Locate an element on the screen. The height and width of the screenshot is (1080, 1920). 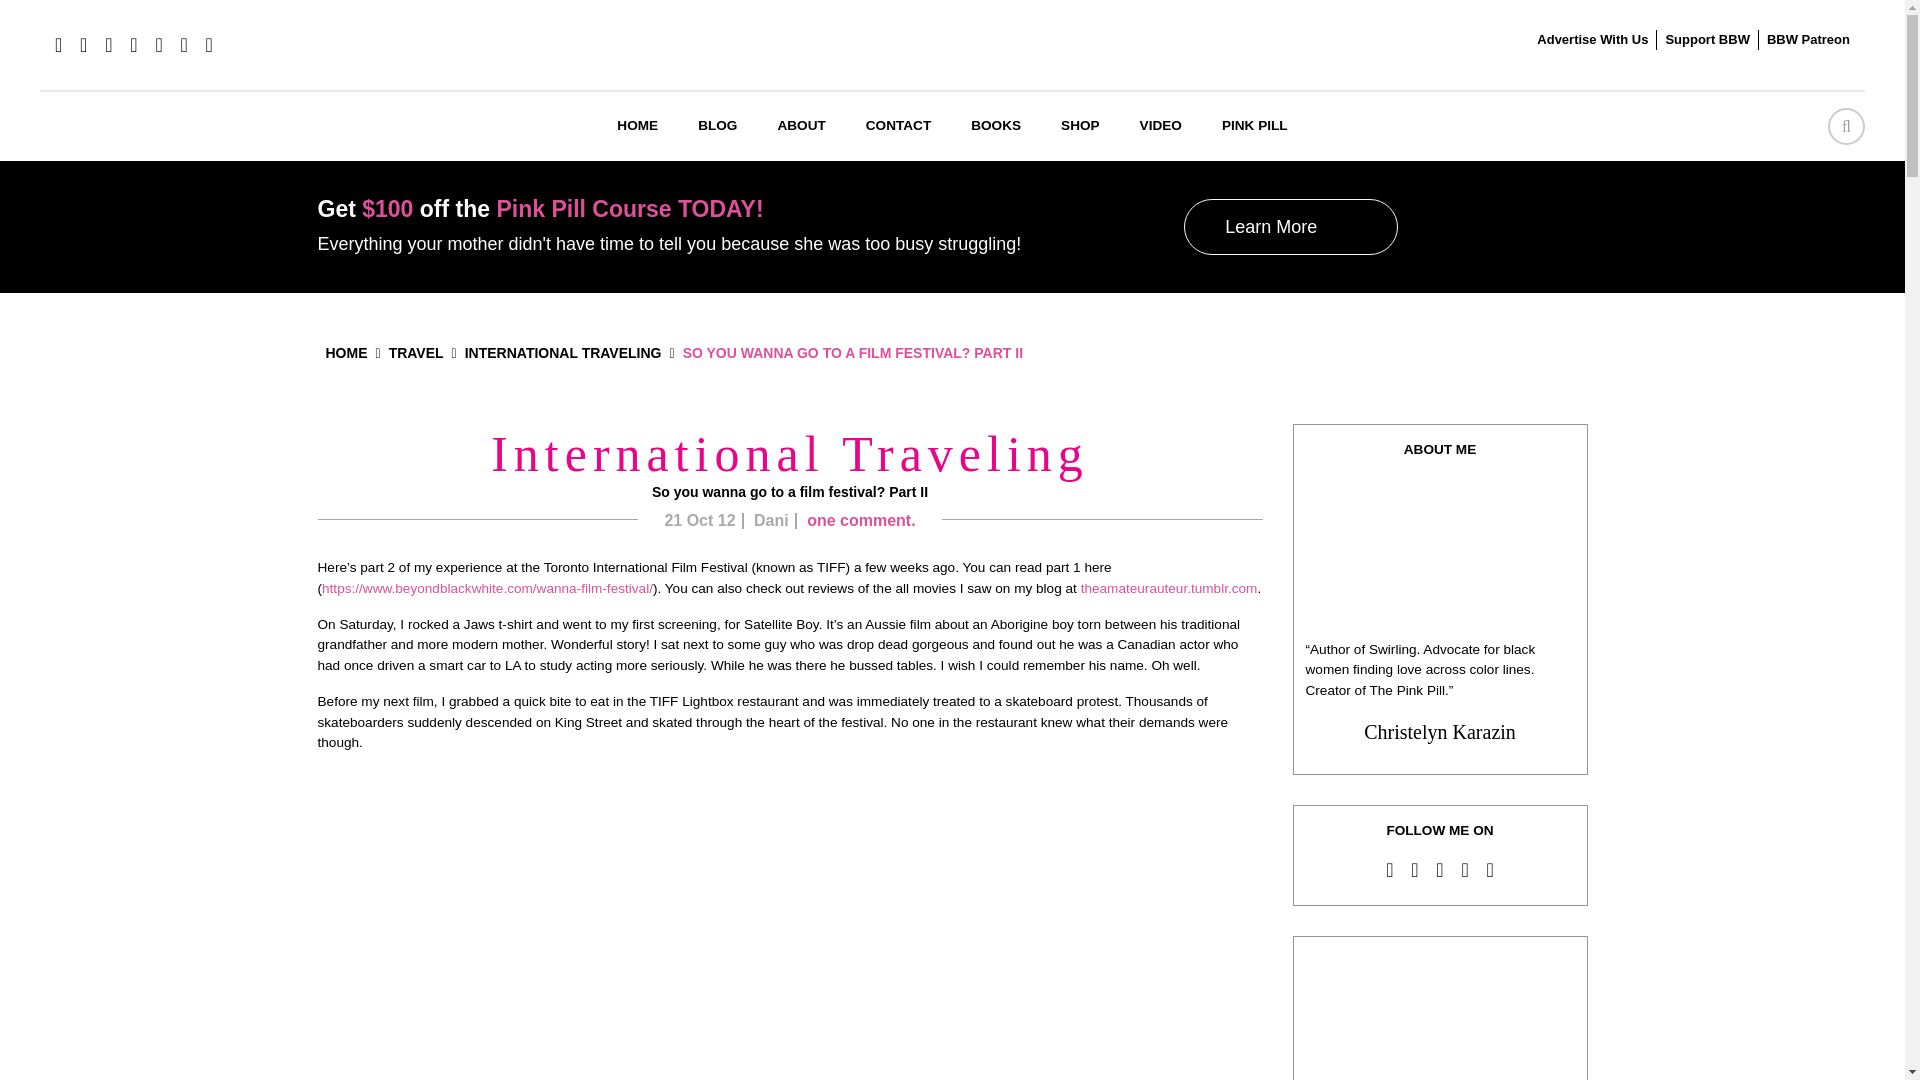
Go to Travel. is located at coordinates (416, 352).